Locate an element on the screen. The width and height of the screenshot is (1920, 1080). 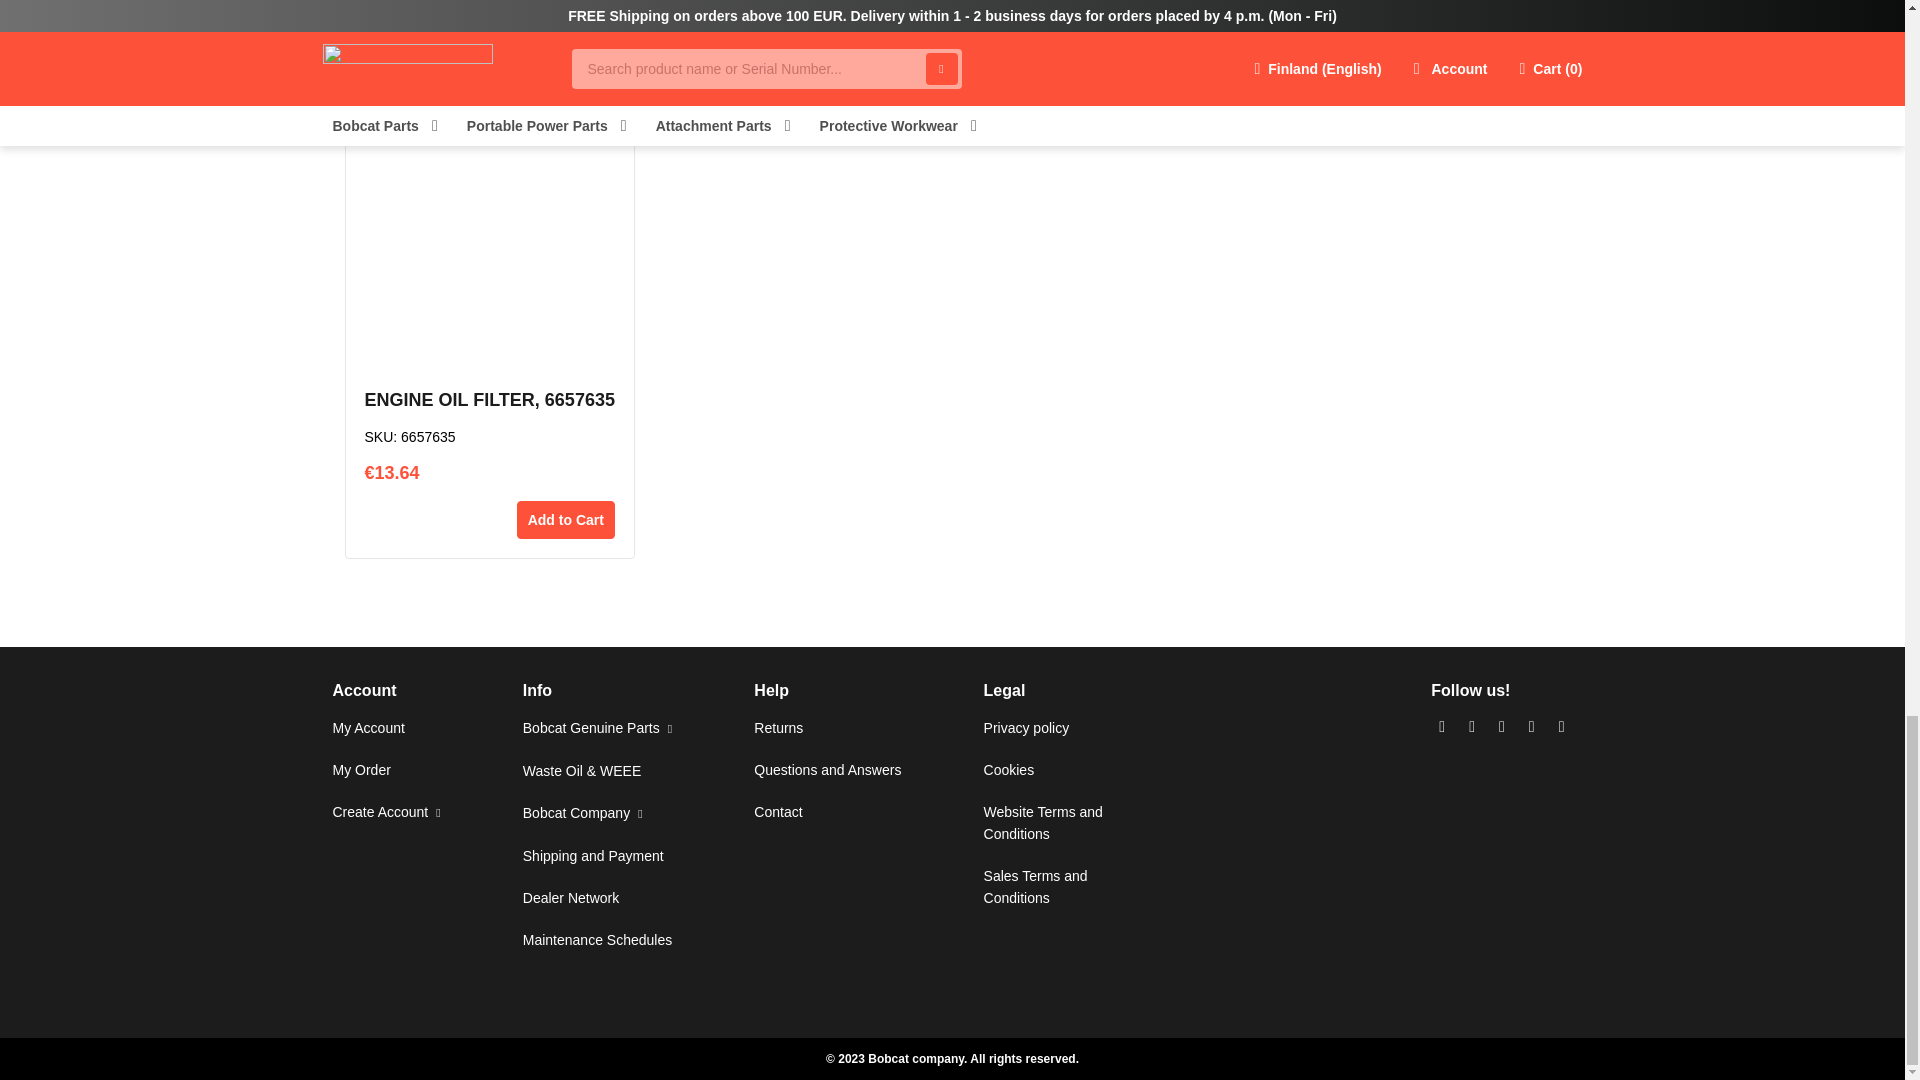
Website Terms and Conditions is located at coordinates (1042, 822).